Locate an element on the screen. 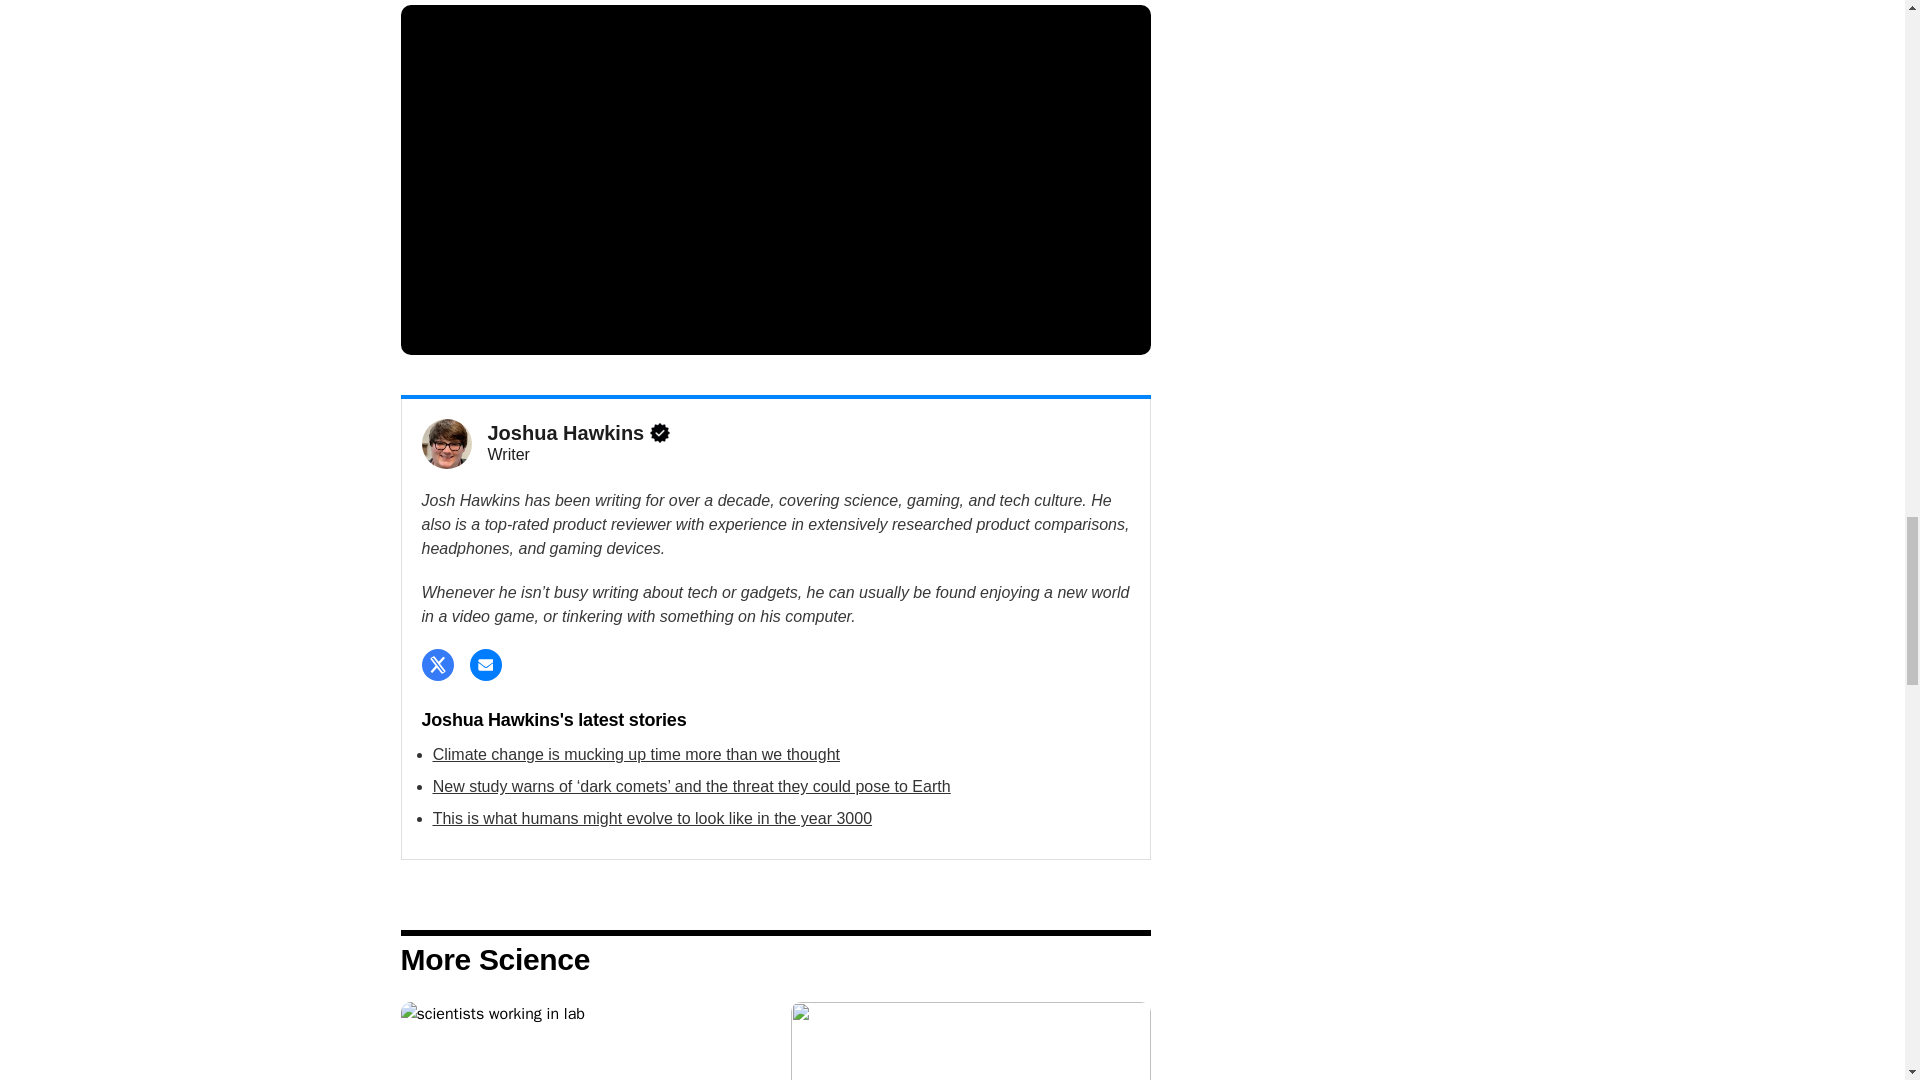 The image size is (1920, 1080). Diabetes Cure is located at coordinates (580, 1041).